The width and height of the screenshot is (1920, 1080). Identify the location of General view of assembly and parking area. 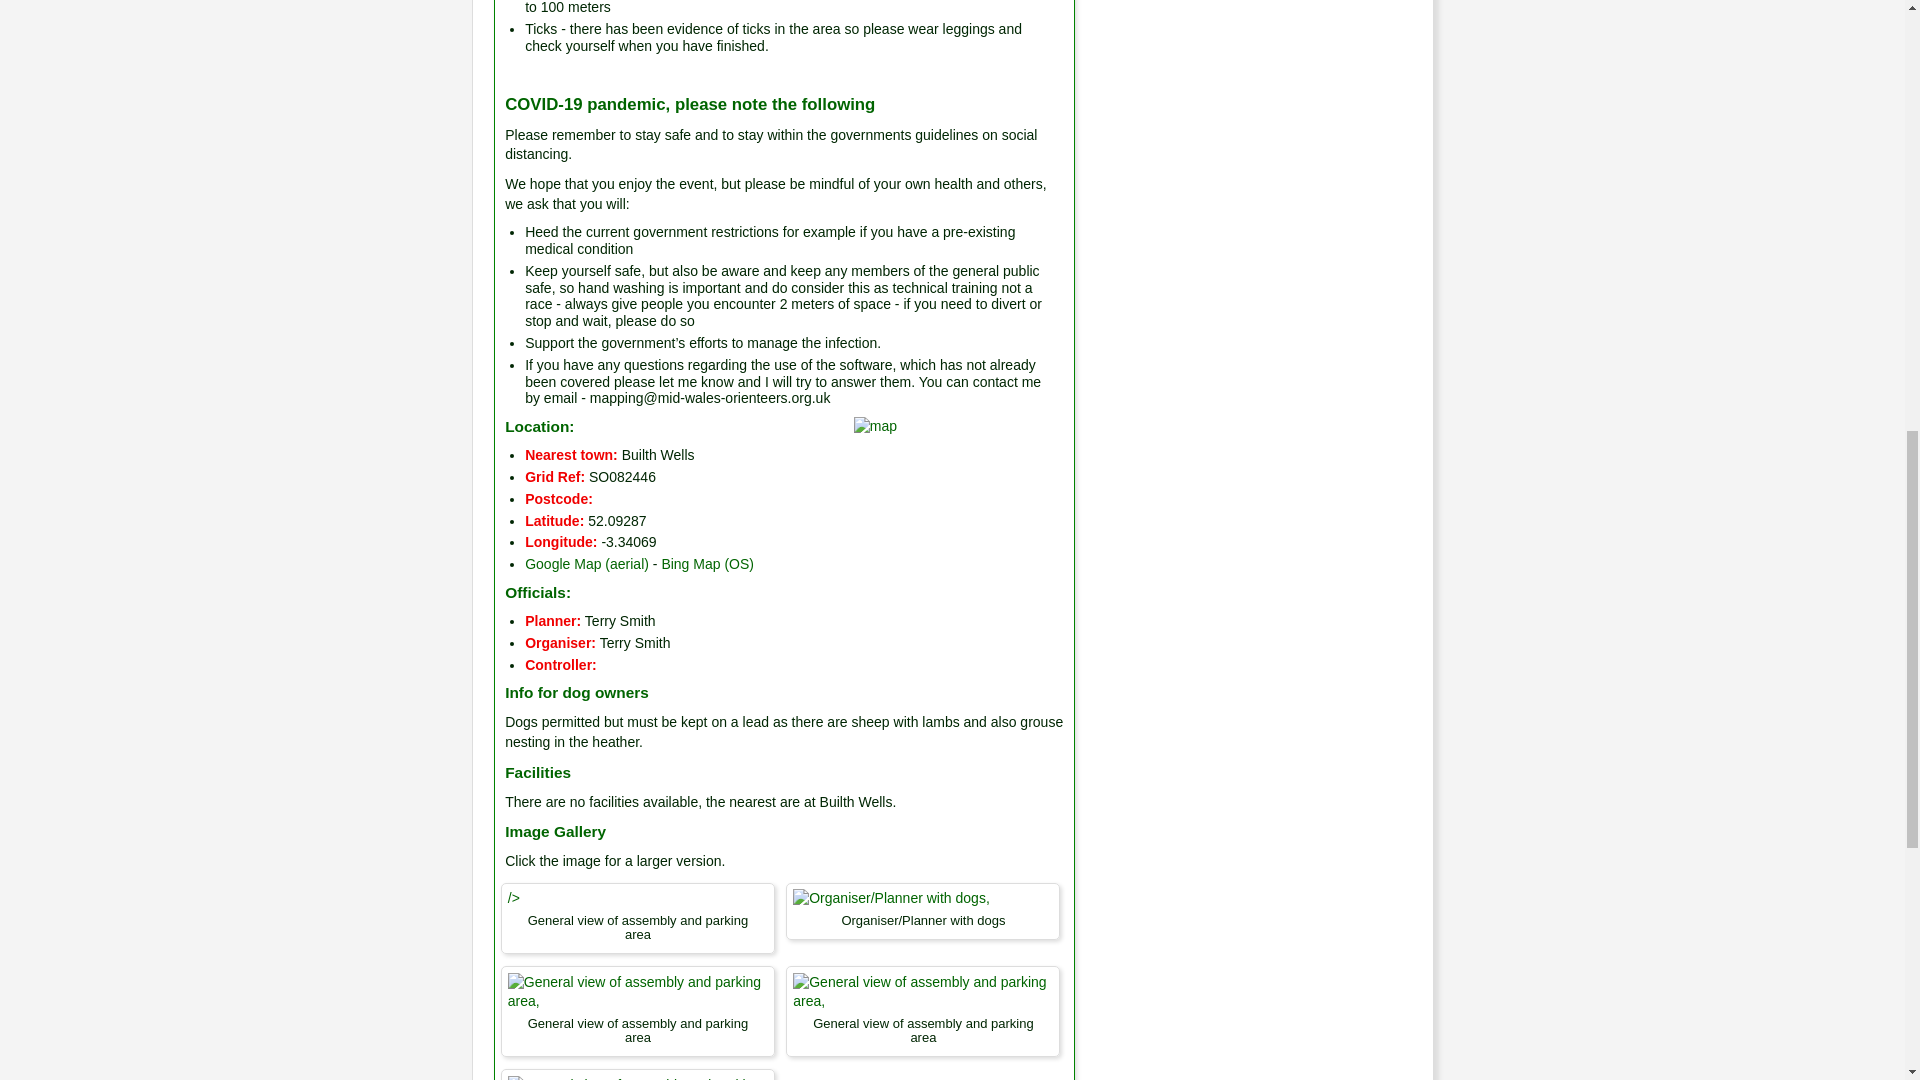
(638, 992).